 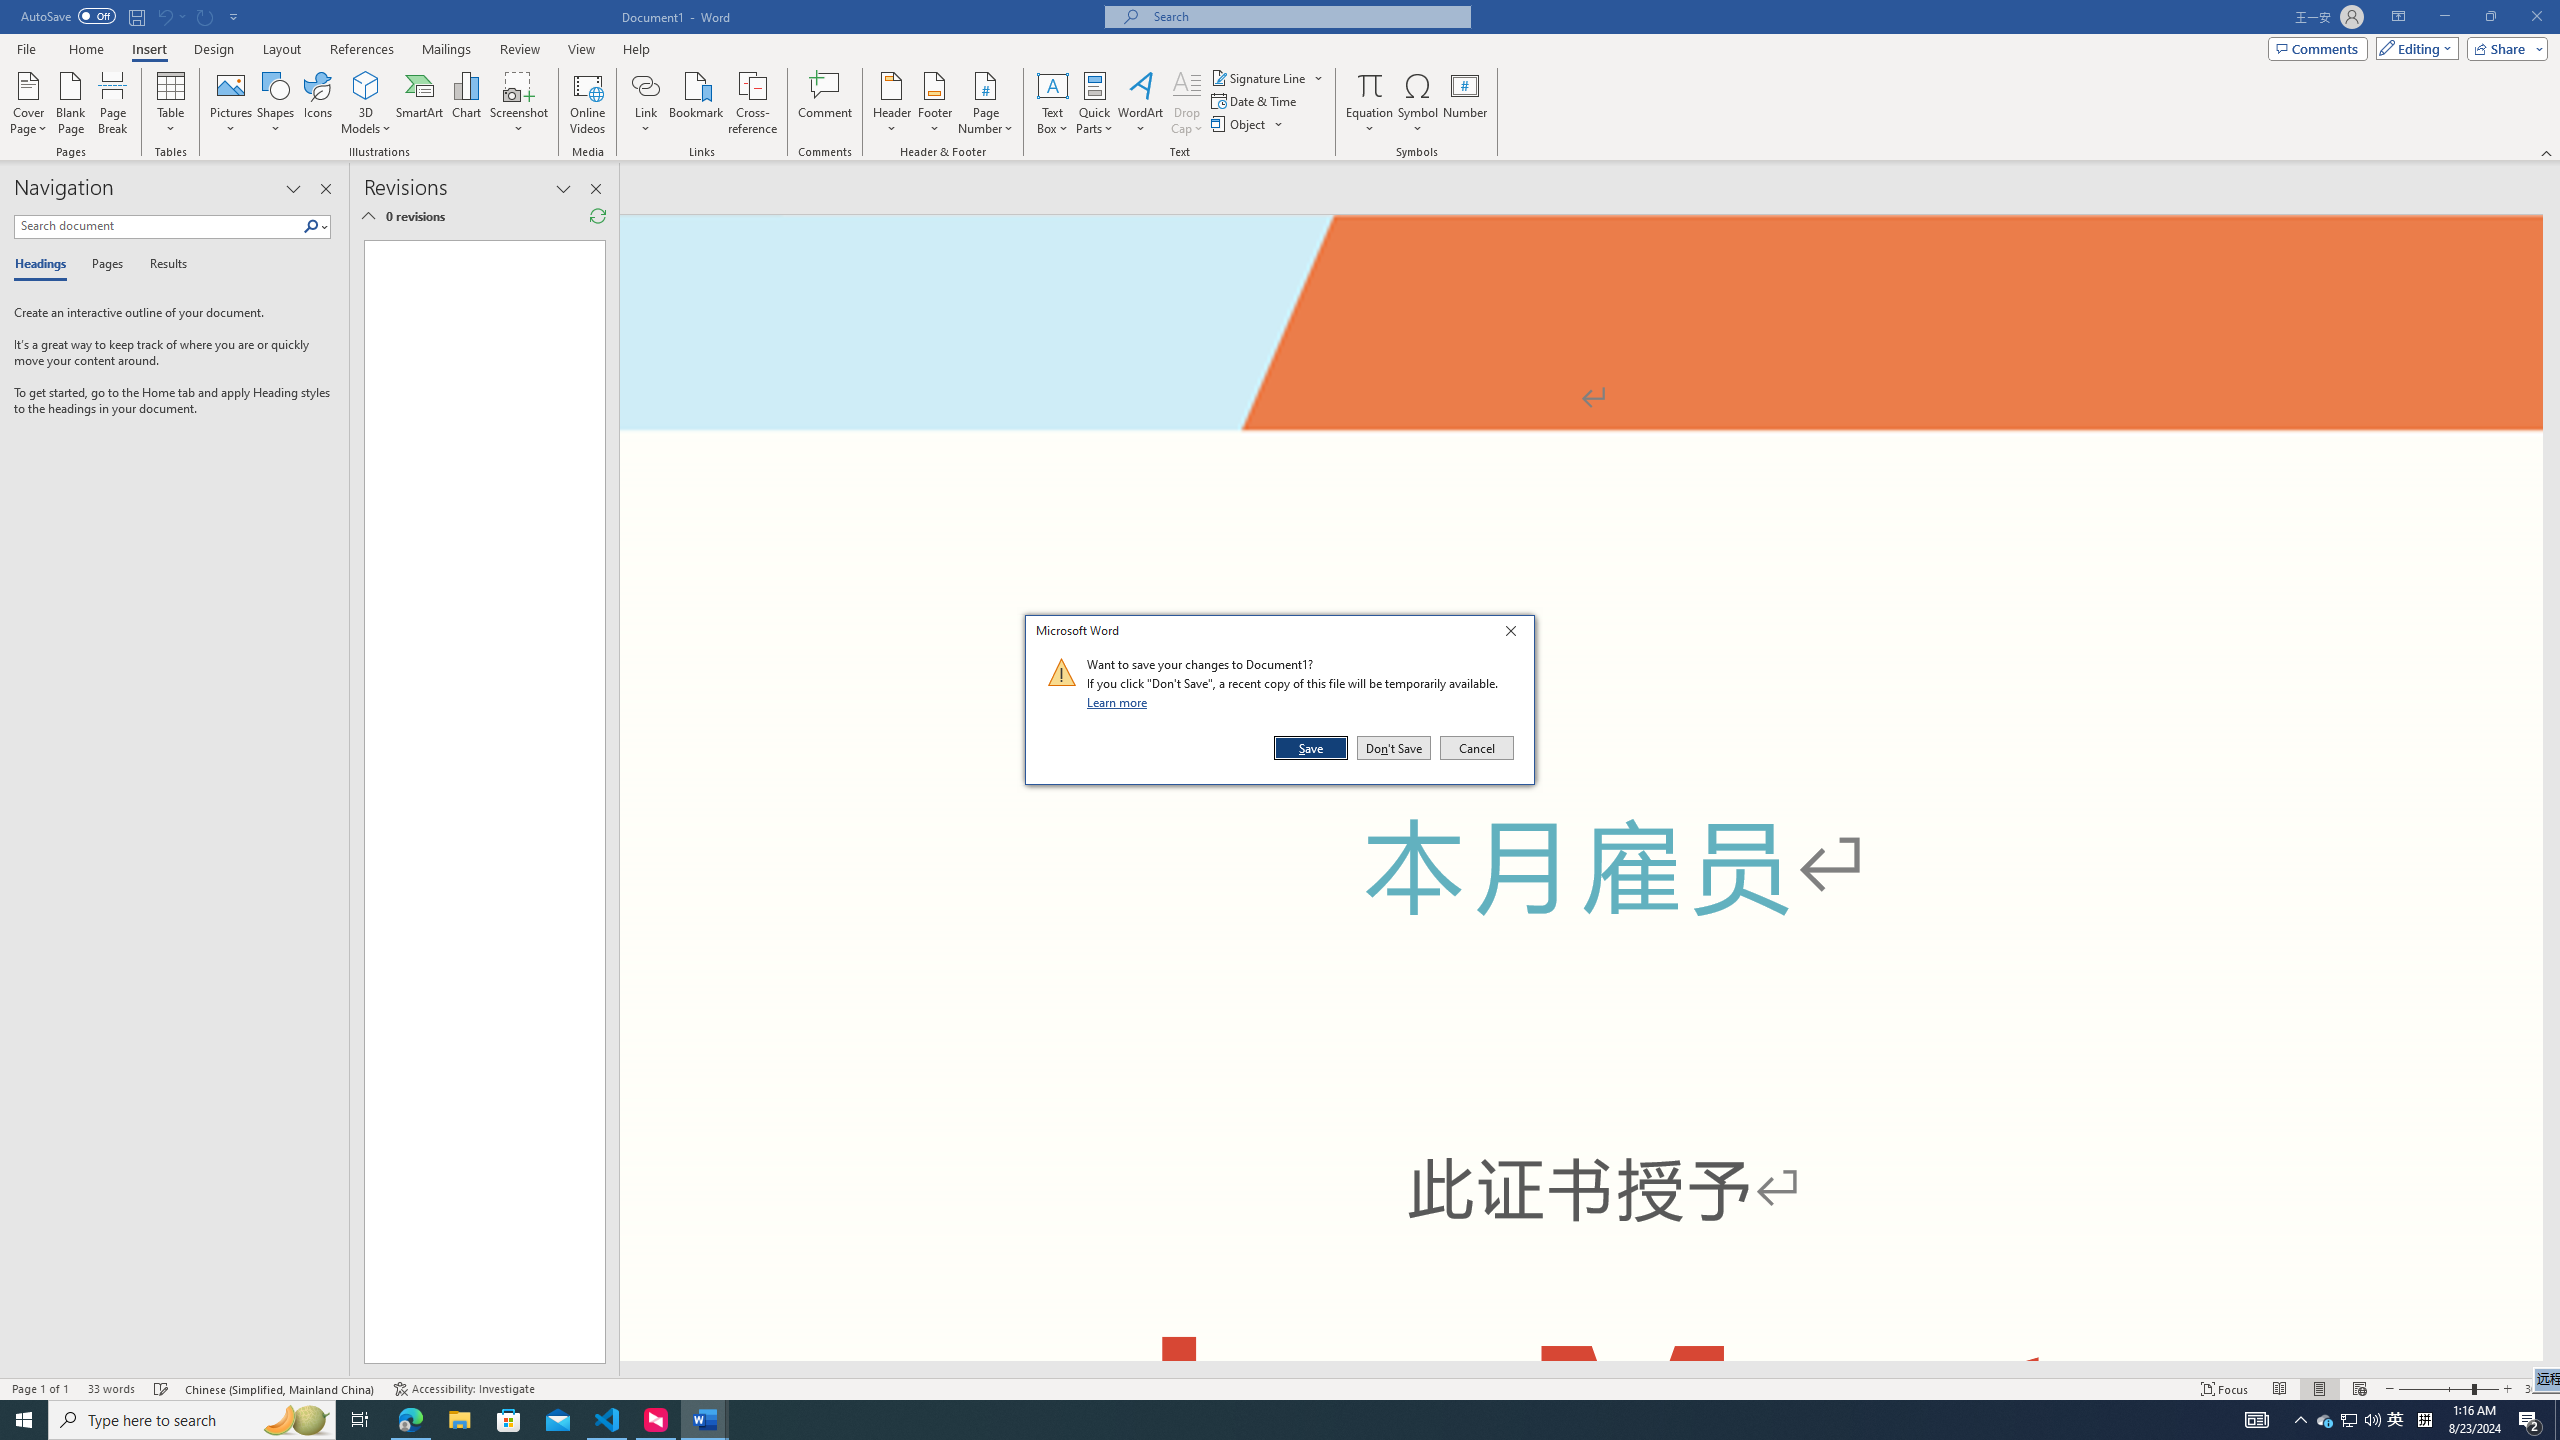 I want to click on Can't Undo, so click(x=170, y=16).